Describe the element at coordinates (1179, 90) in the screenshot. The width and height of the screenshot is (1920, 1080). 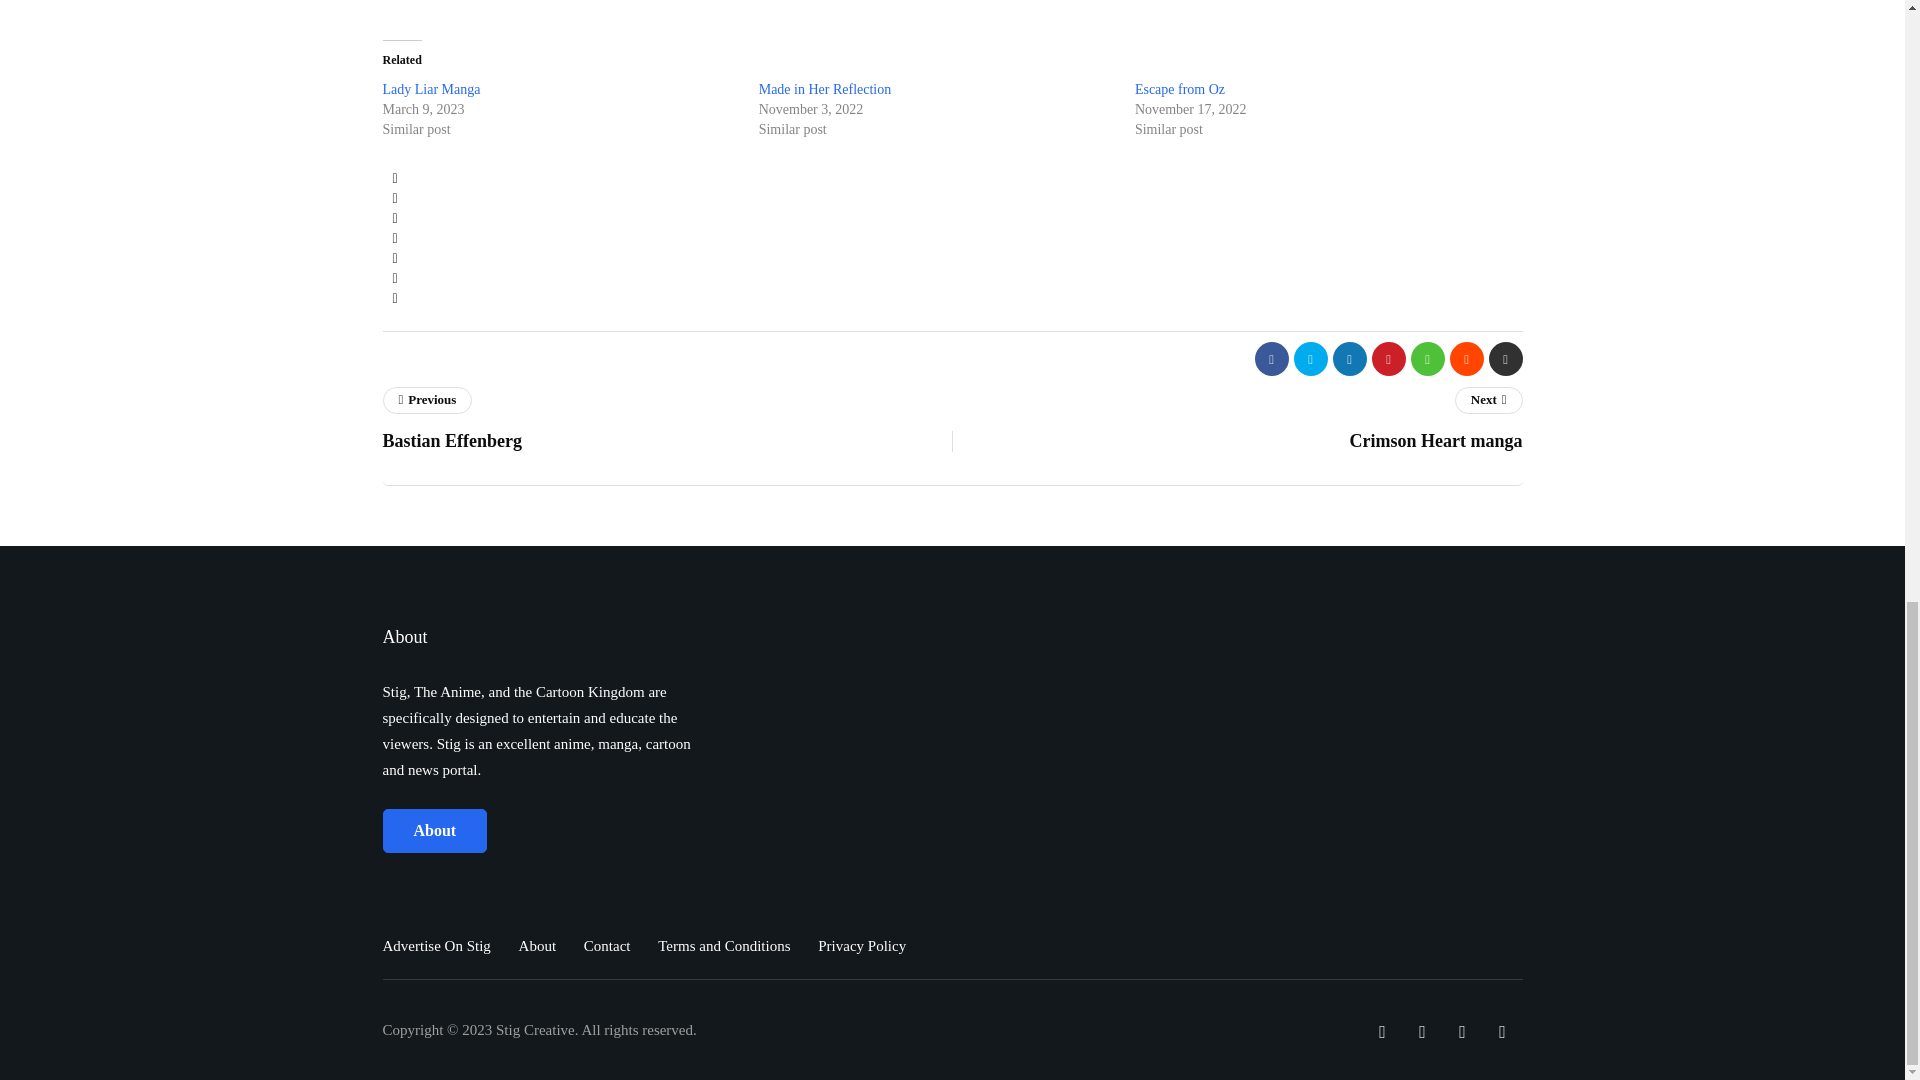
I see `Escape from Oz` at that location.